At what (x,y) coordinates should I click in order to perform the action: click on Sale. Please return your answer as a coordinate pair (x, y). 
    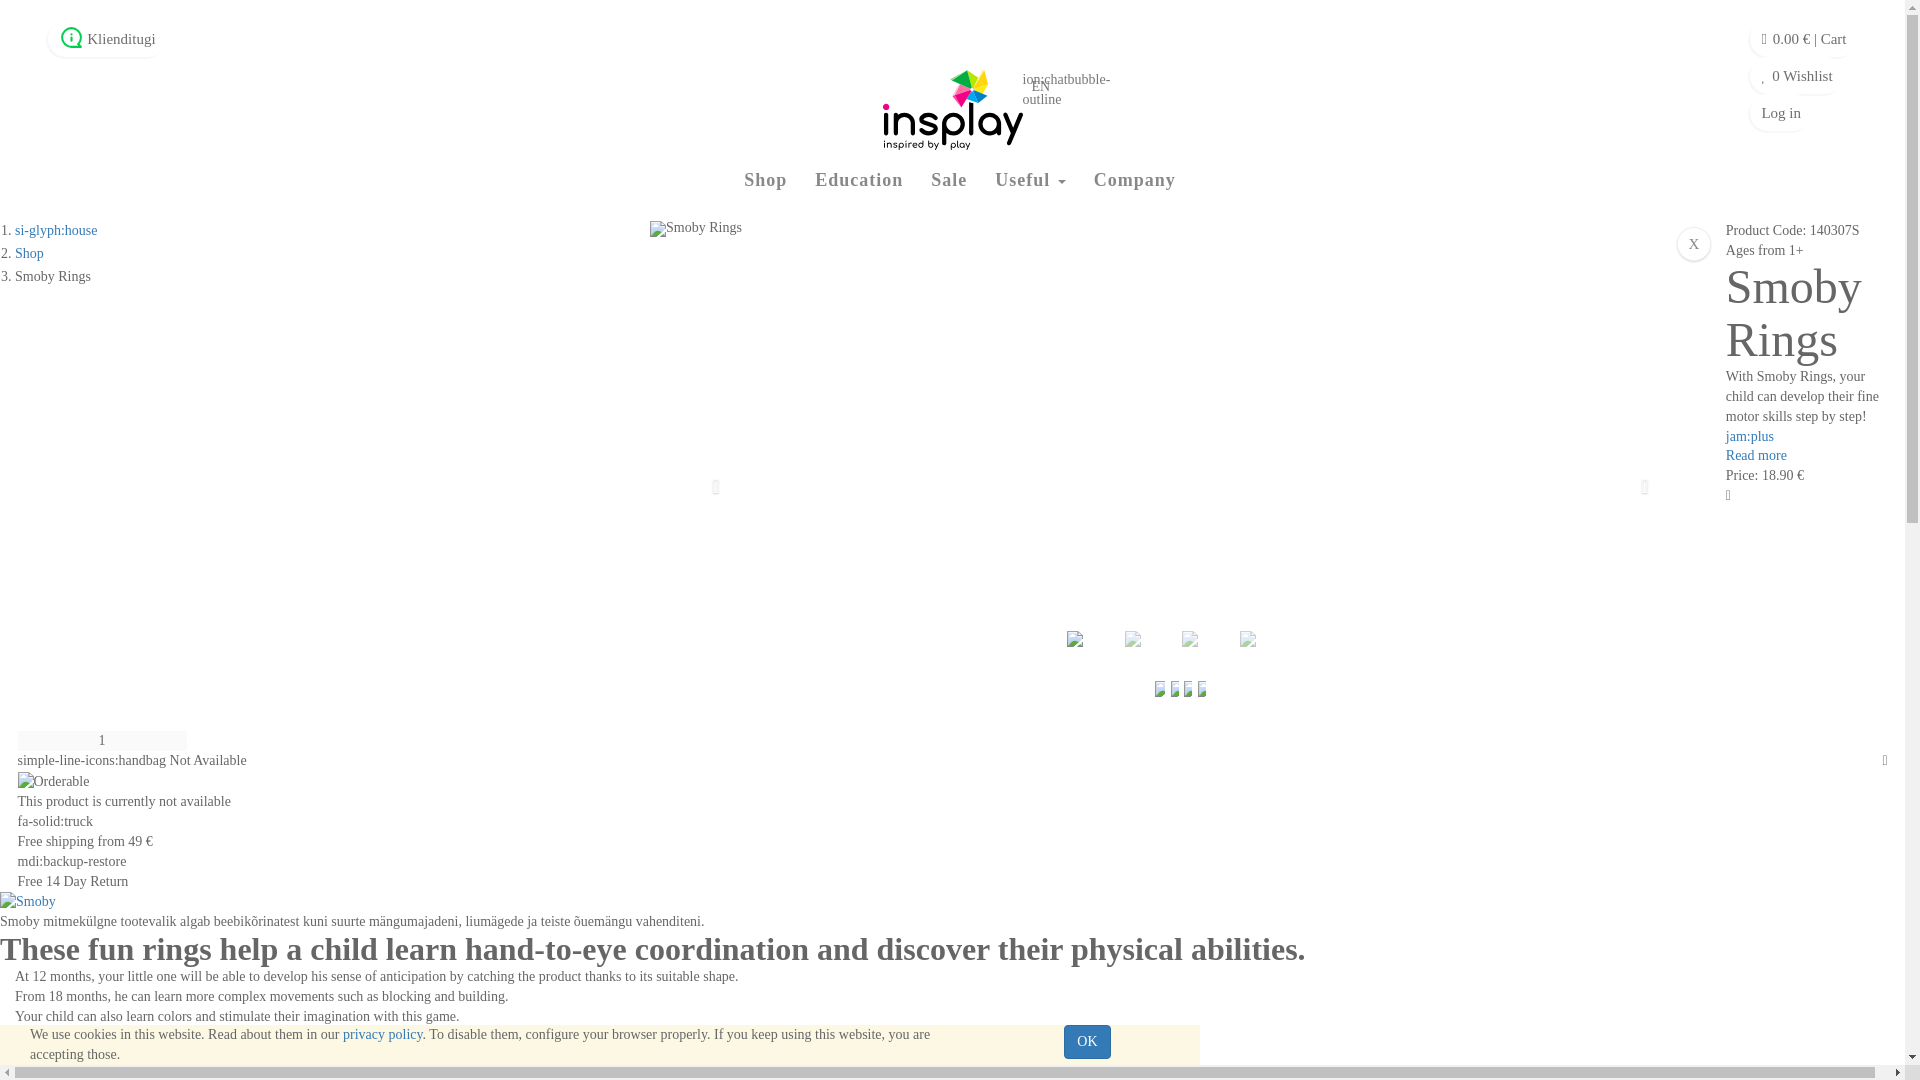
    Looking at the image, I should click on (949, 181).